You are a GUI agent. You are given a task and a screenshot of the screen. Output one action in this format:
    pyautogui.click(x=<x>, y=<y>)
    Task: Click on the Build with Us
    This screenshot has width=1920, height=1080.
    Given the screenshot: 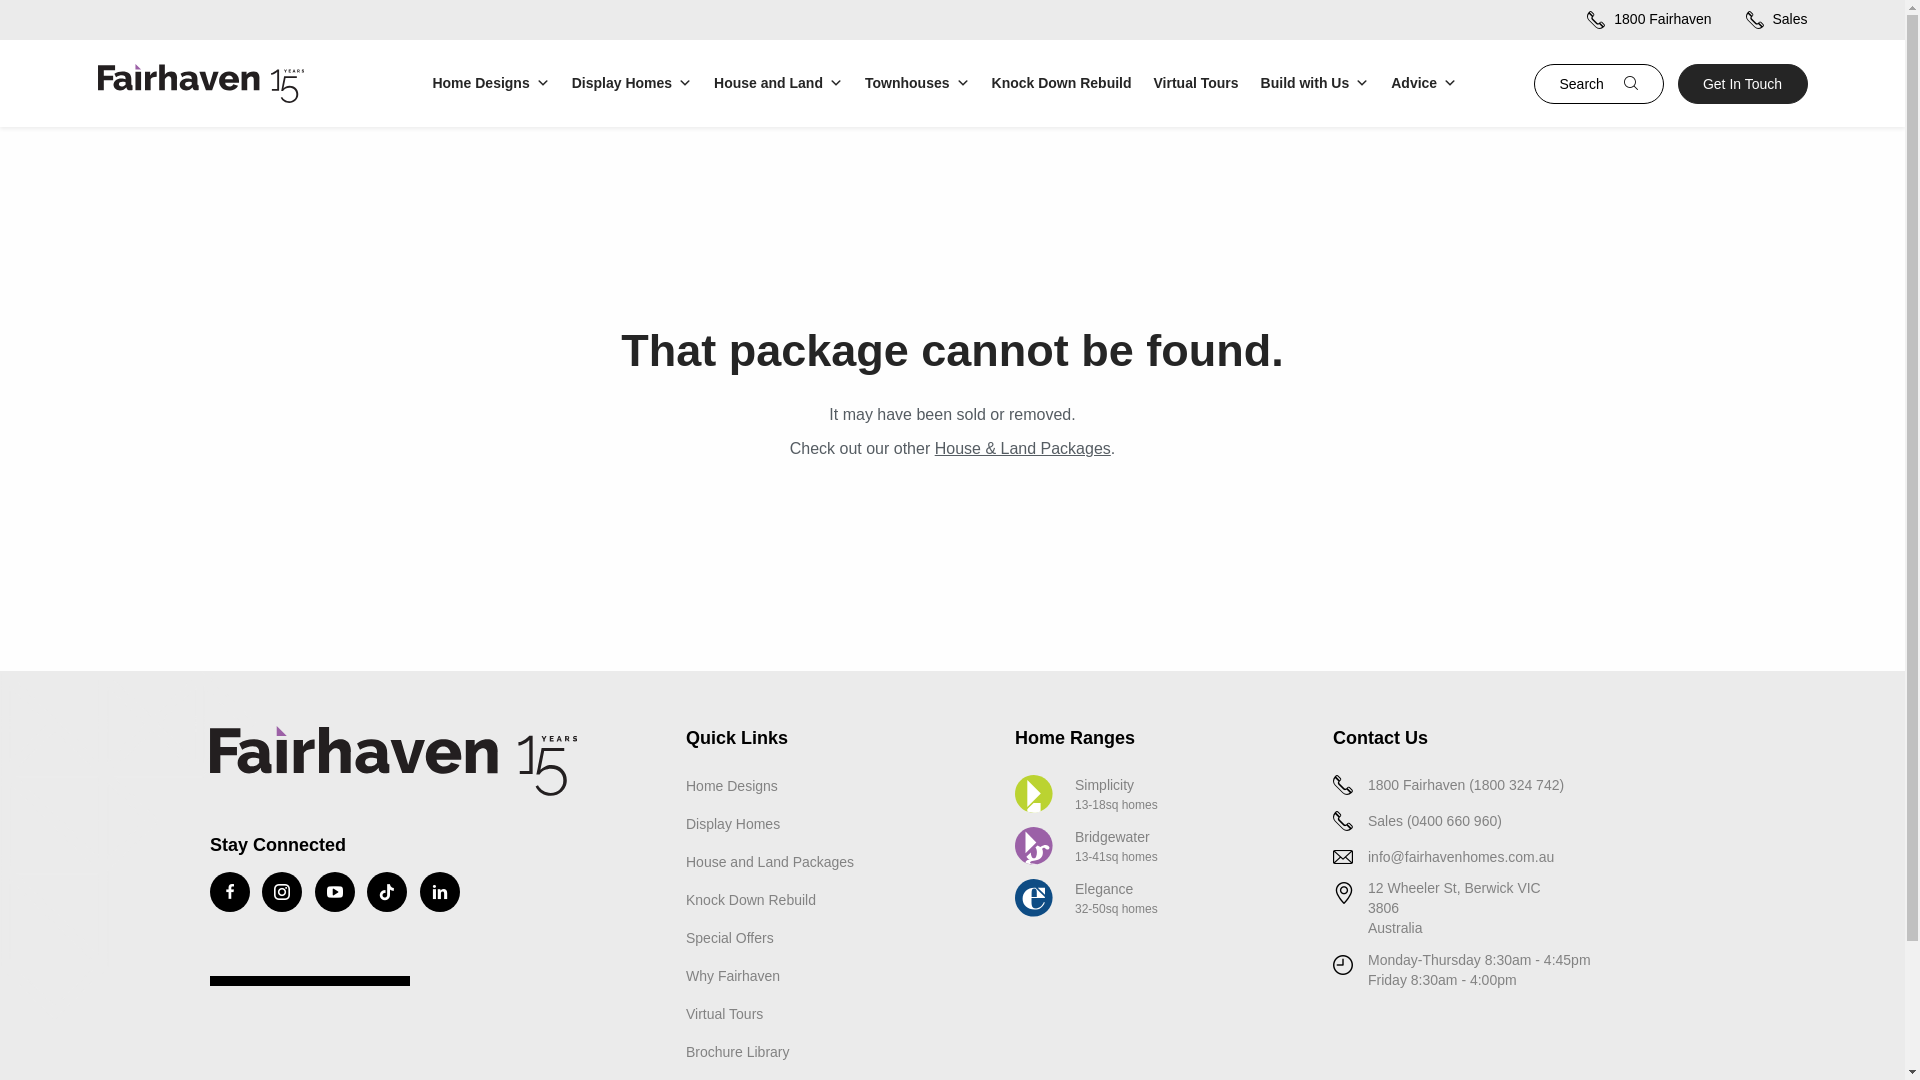 What is the action you would take?
    pyautogui.click(x=1316, y=84)
    